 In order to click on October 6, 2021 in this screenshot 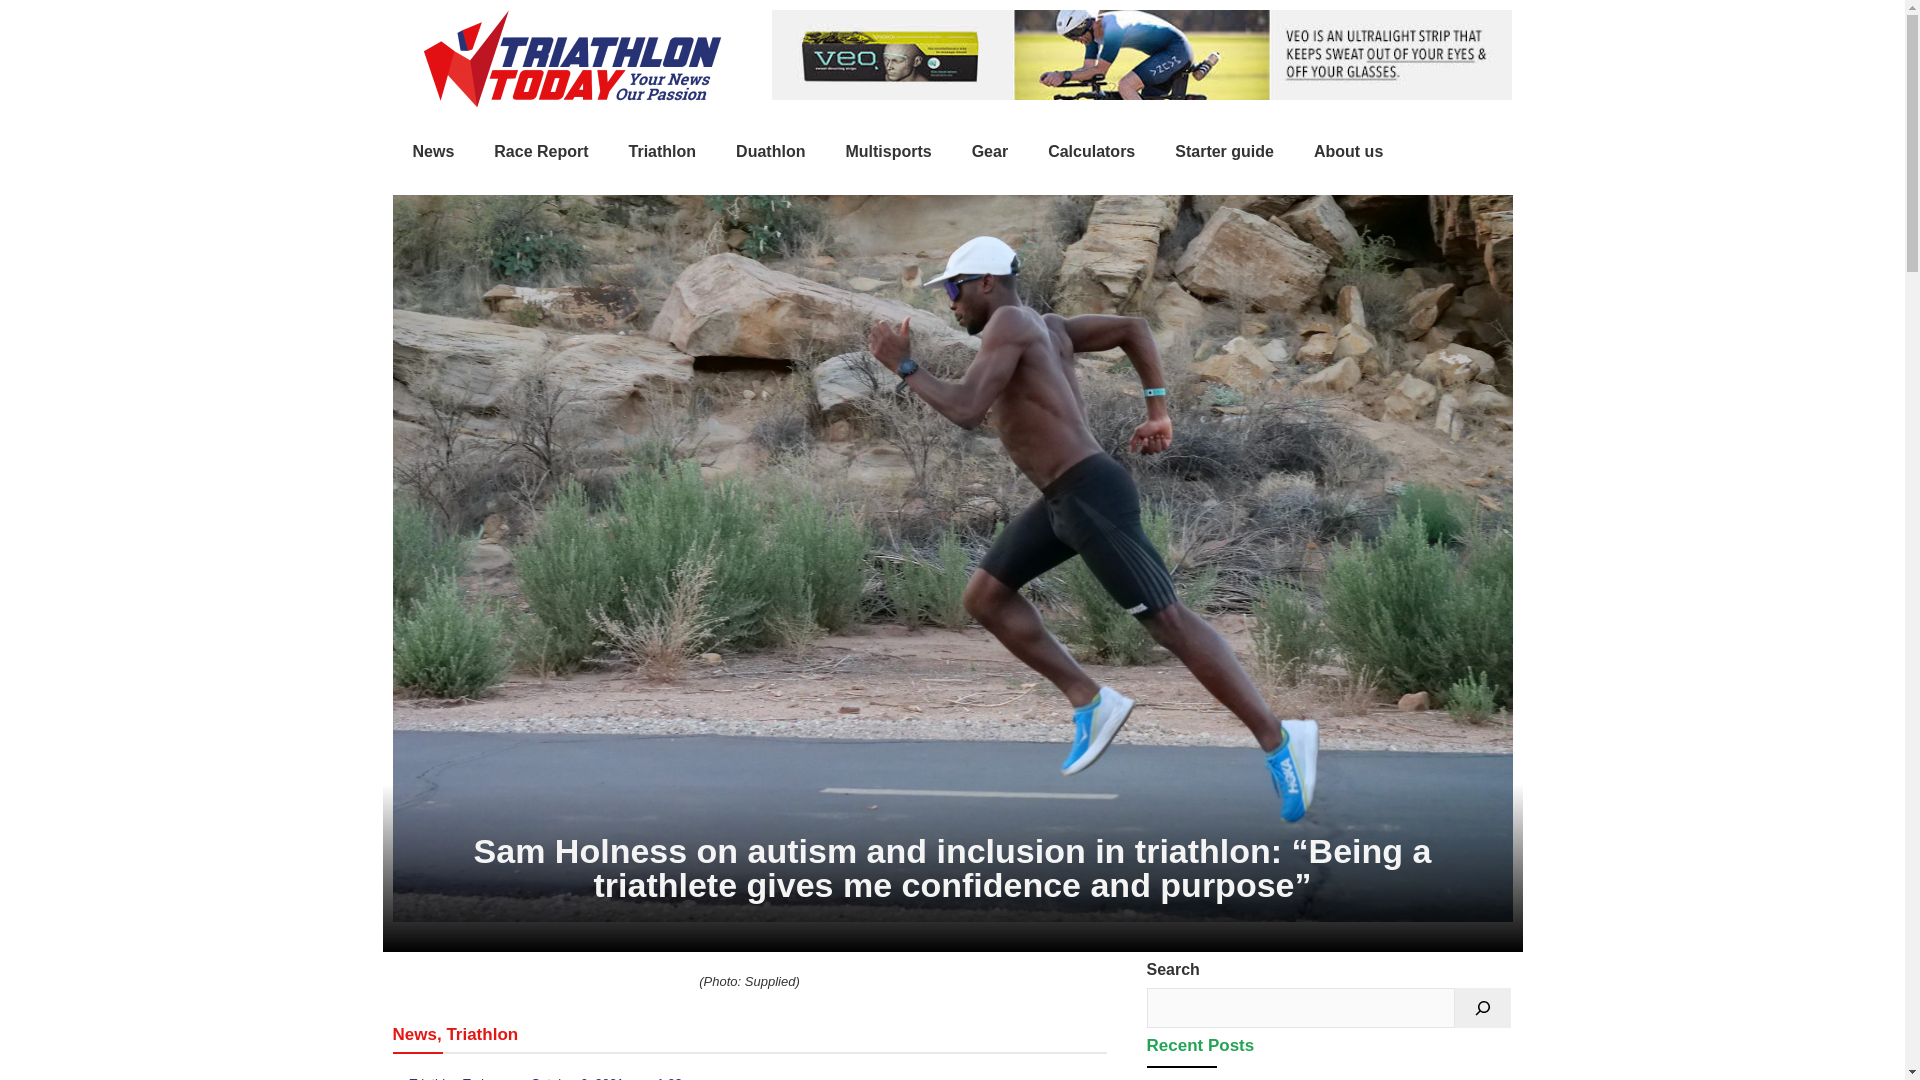, I will do `click(569, 1076)`.